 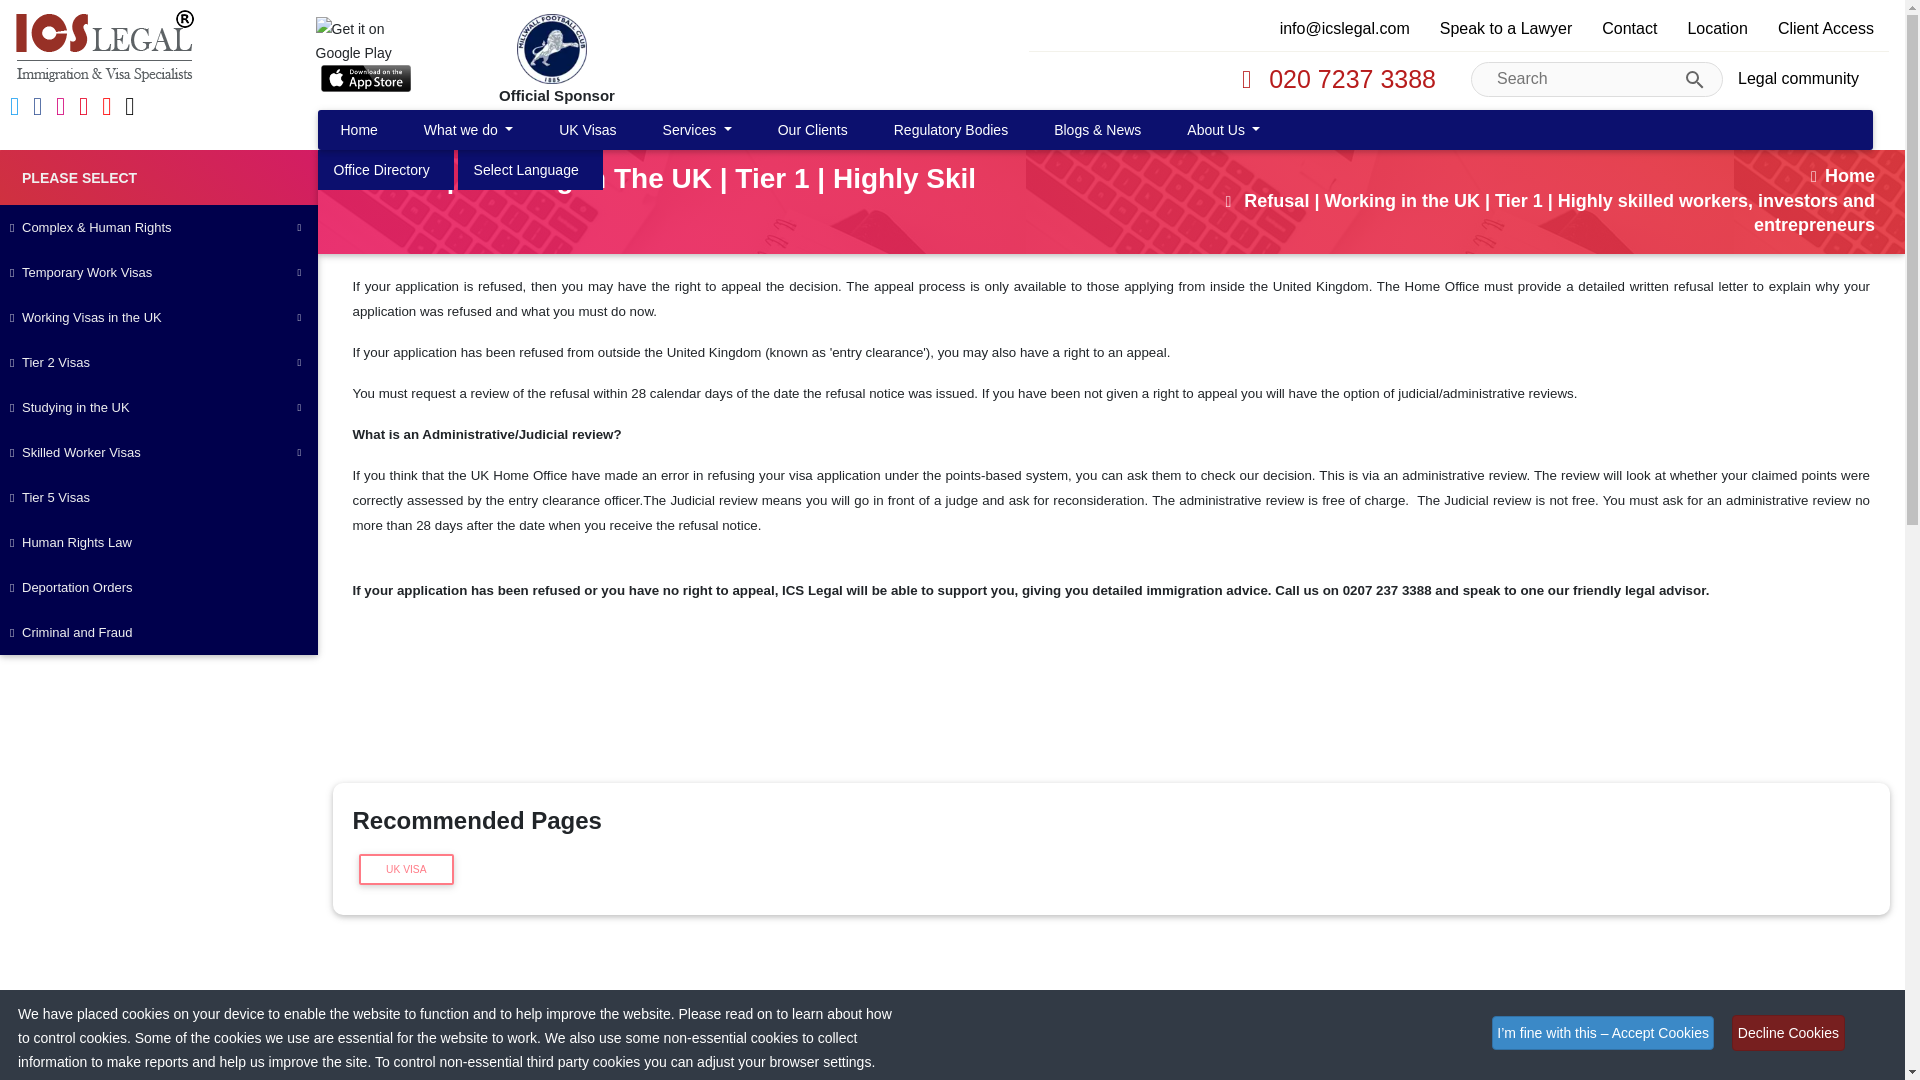 I want to click on Client Access, so click(x=1826, y=28).